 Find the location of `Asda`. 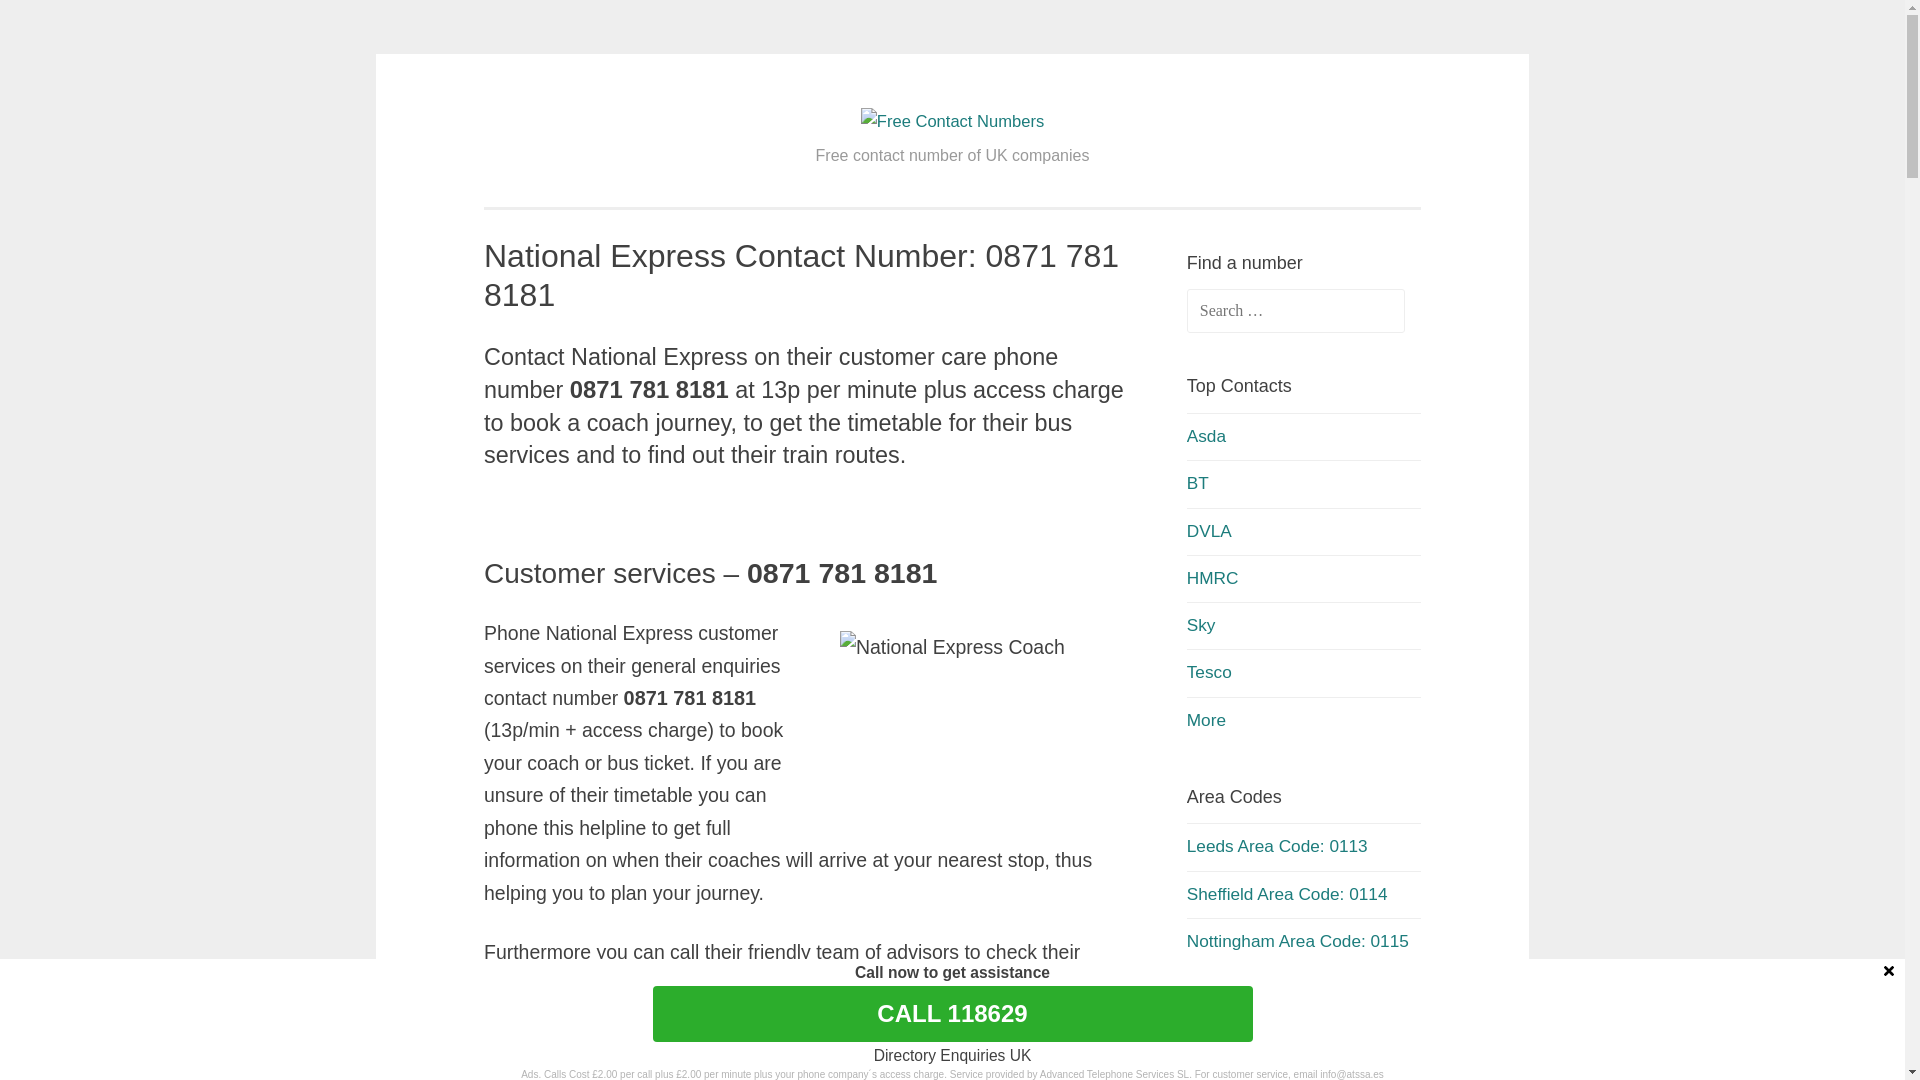

Asda is located at coordinates (1206, 436).